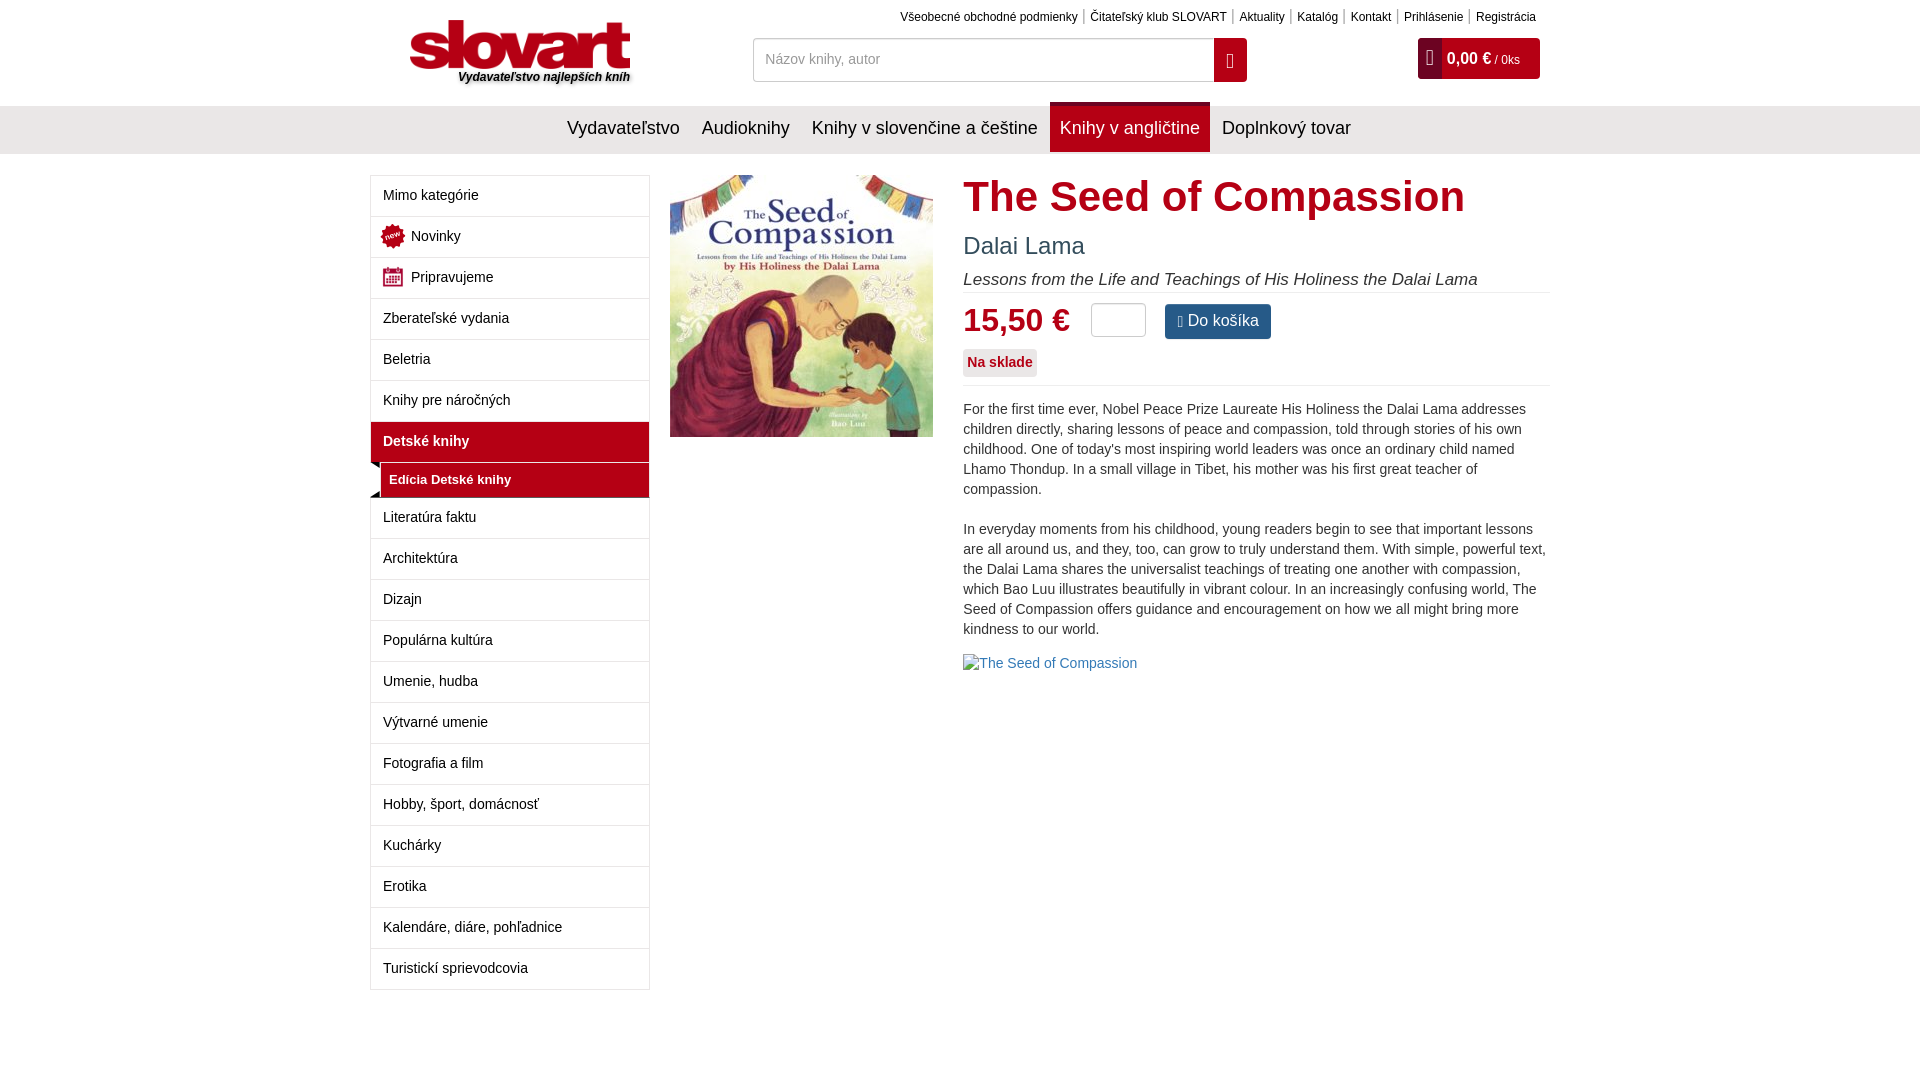 The height and width of the screenshot is (1080, 1920). I want to click on Dizajn, so click(510, 598).